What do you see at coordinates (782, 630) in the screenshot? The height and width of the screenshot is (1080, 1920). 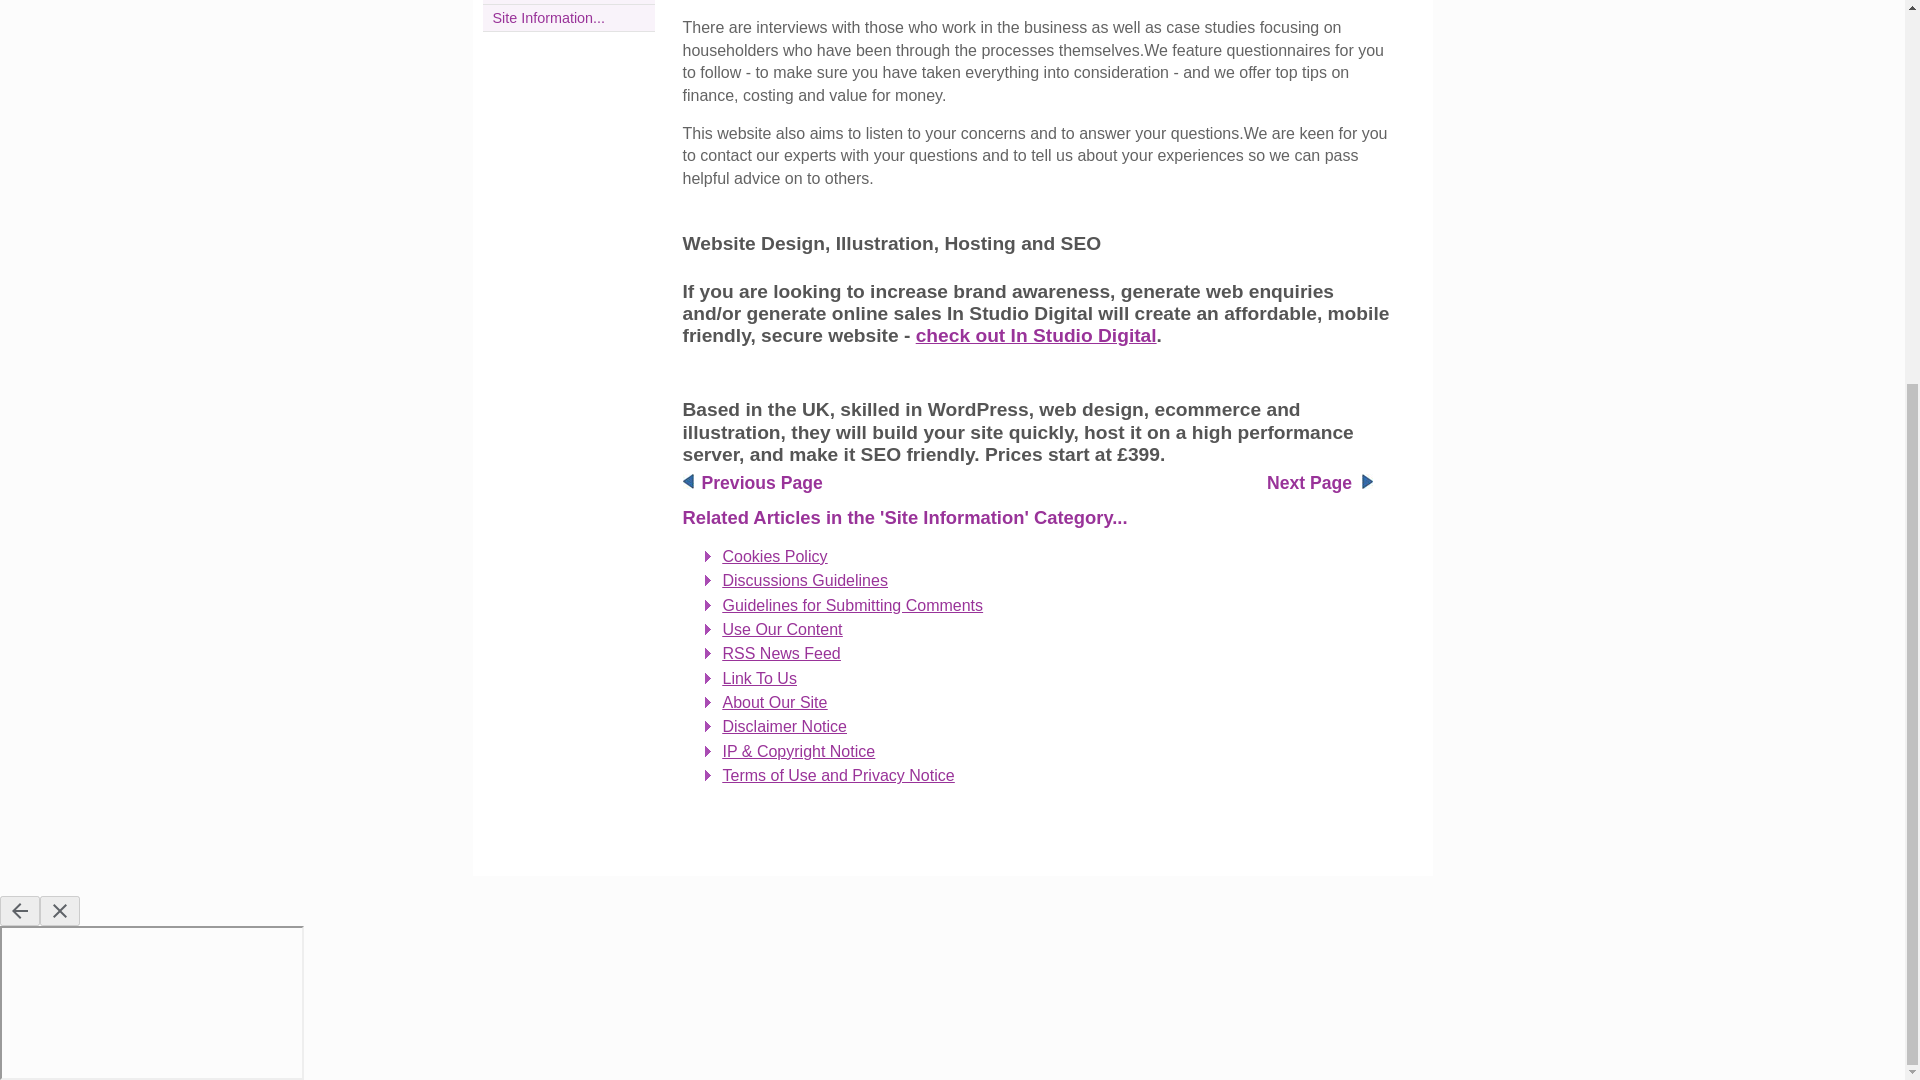 I see `Use Our Content` at bounding box center [782, 630].